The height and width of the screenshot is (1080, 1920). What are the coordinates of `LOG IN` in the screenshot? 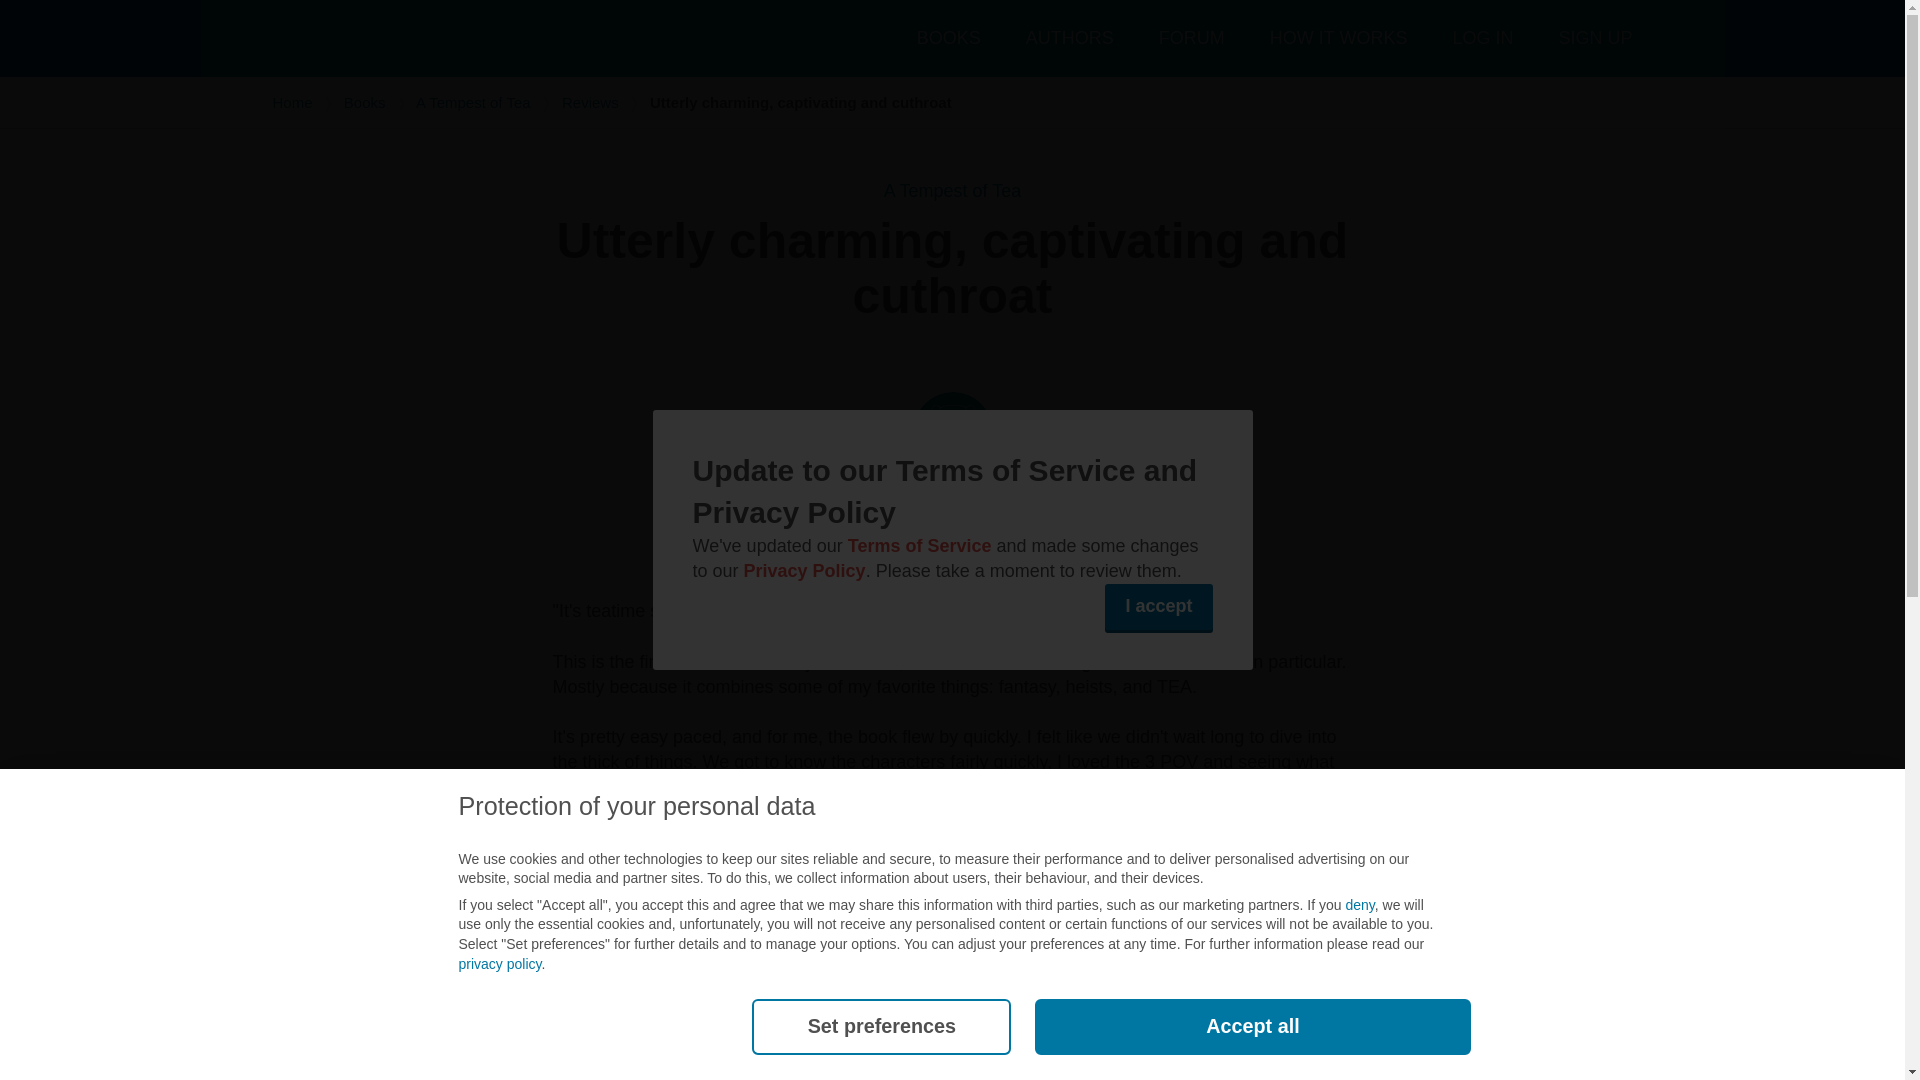 It's located at (1482, 38).